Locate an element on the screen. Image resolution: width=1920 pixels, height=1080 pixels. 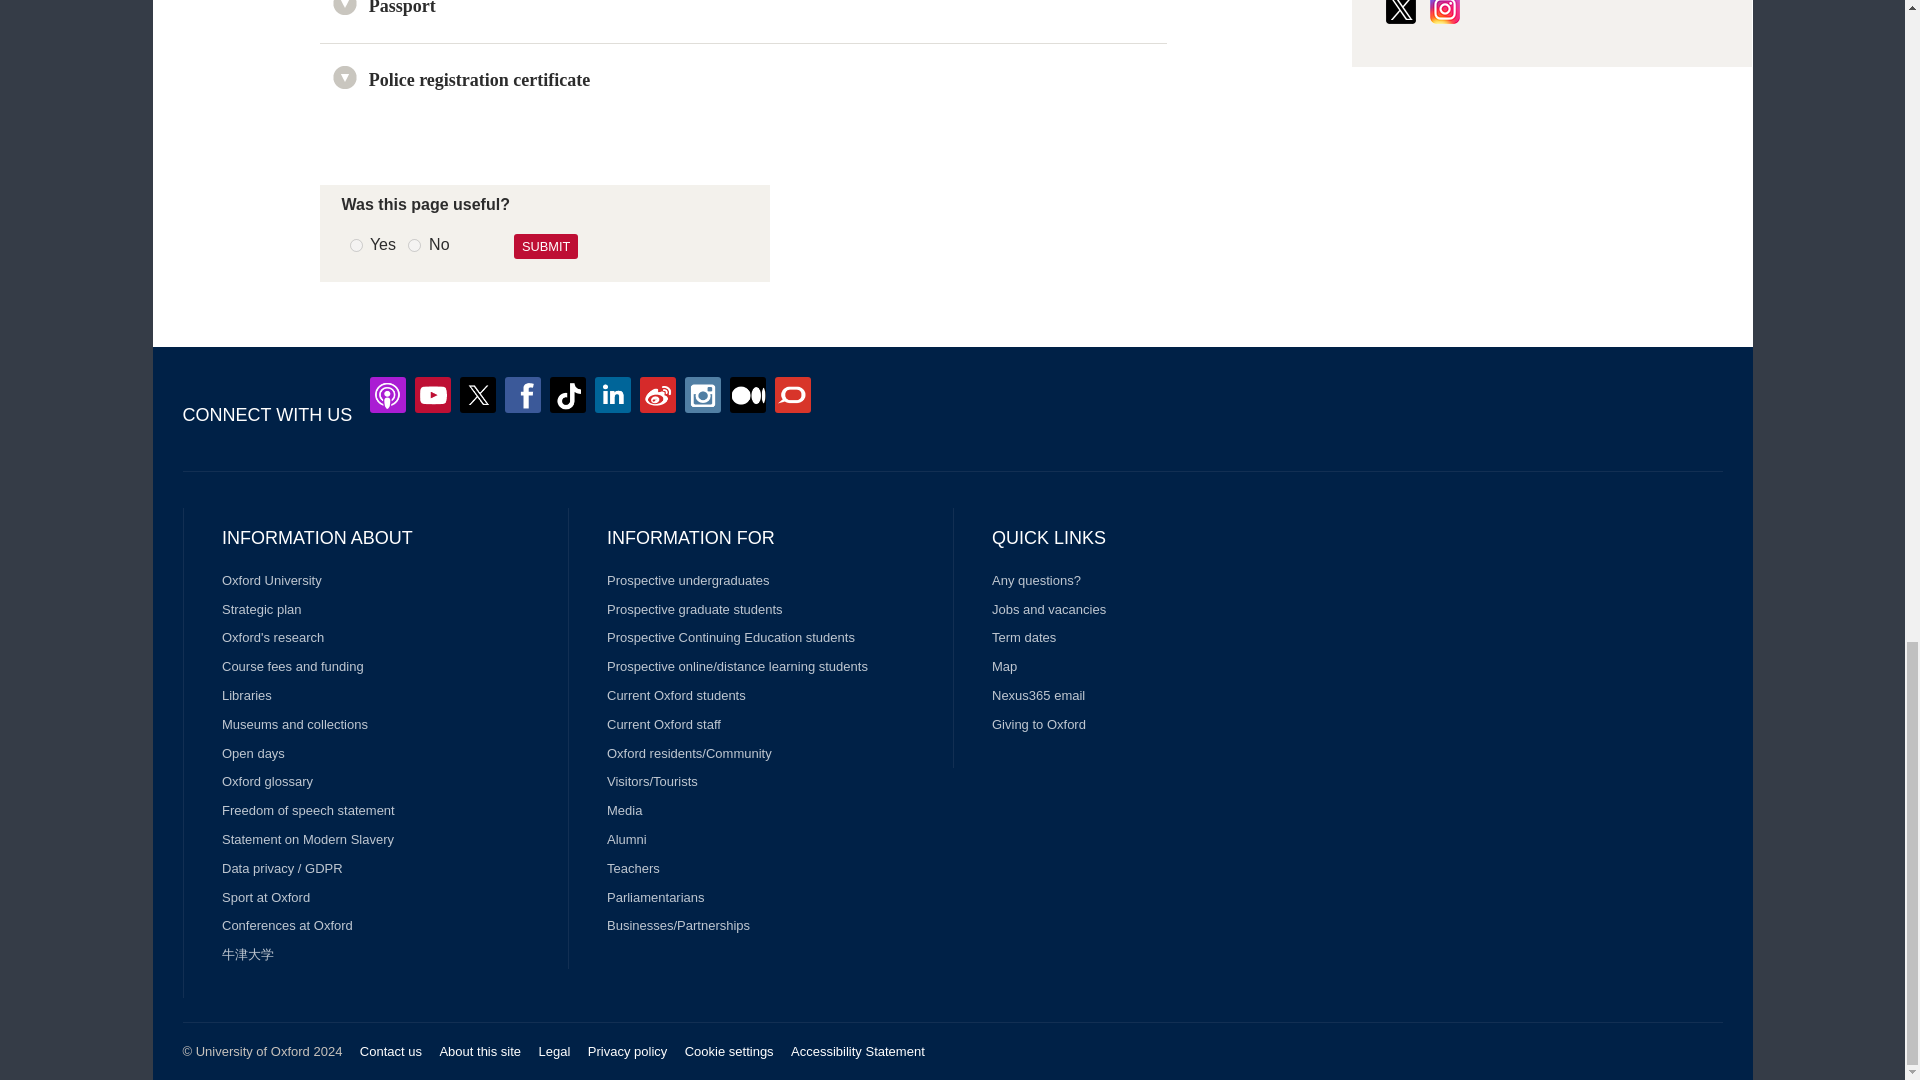
1 is located at coordinates (356, 244).